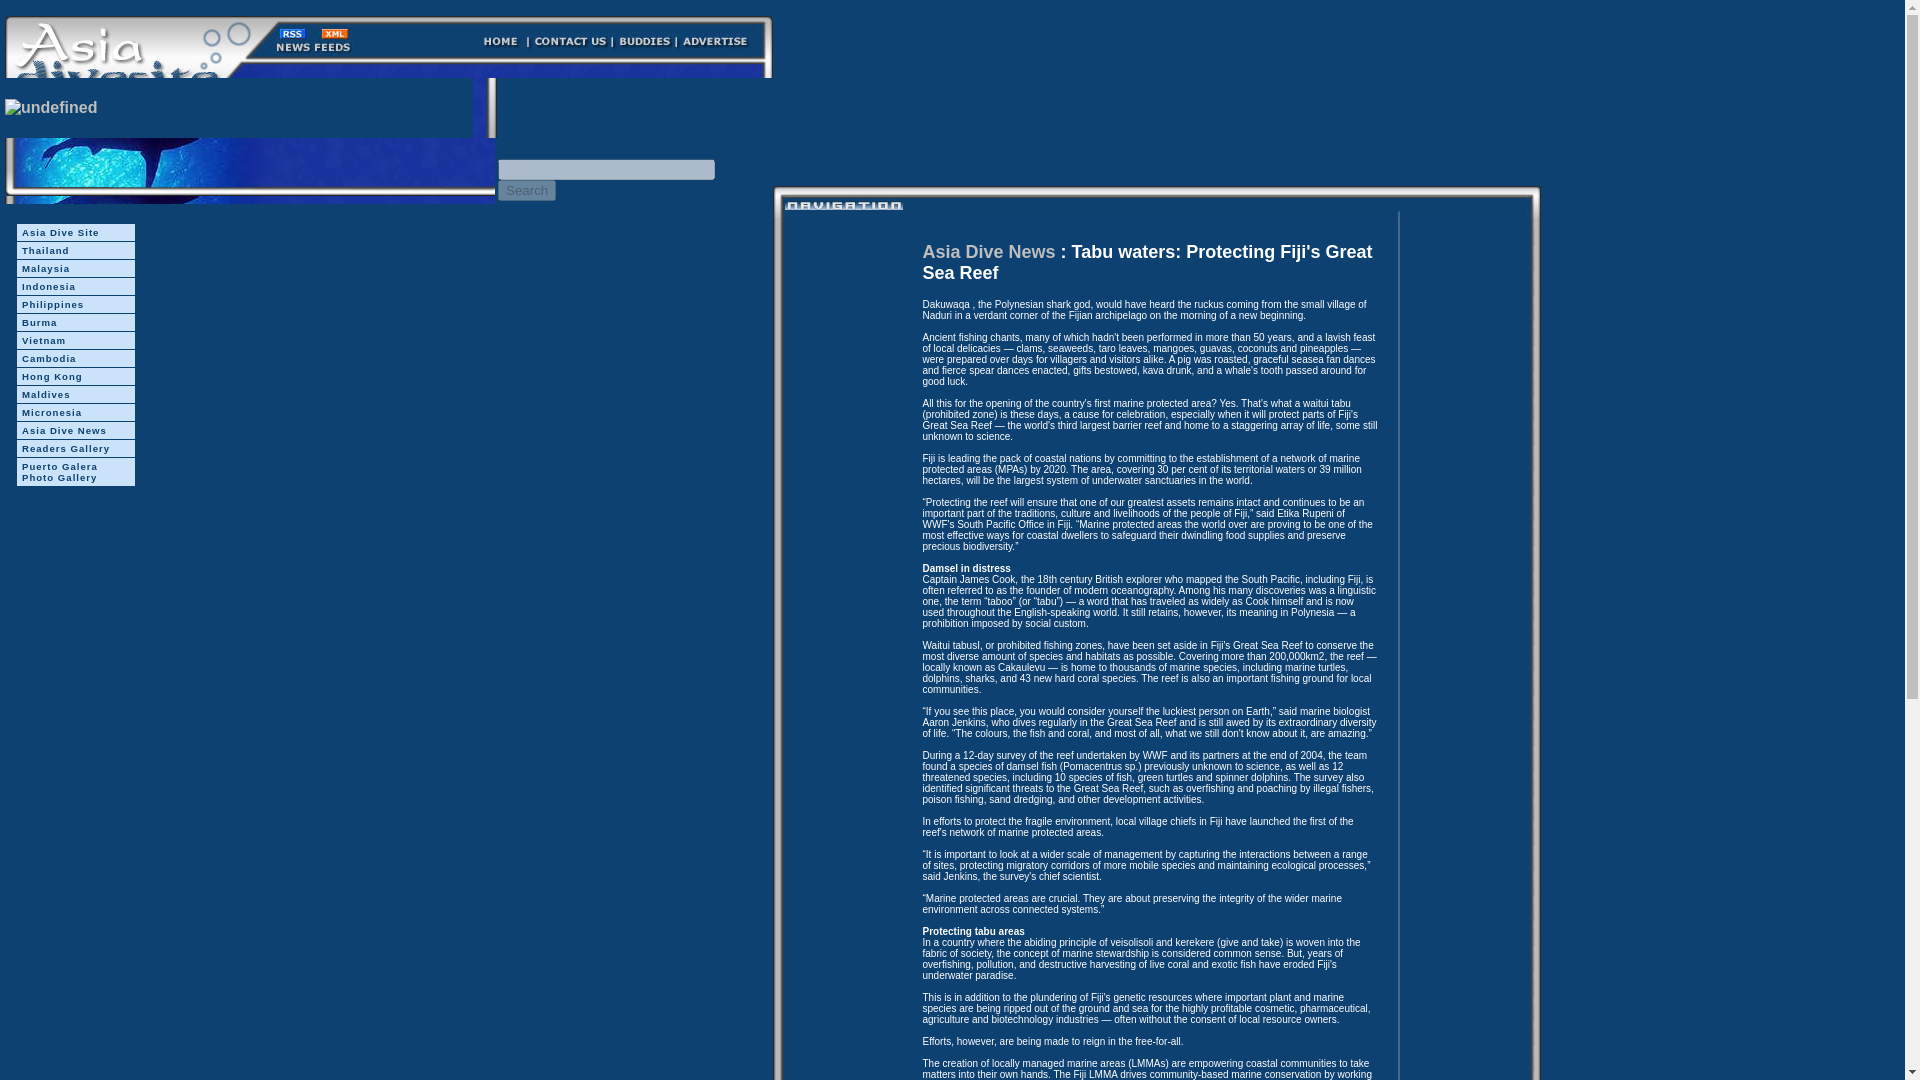 This screenshot has height=1080, width=1920. I want to click on Thailand, so click(76, 250).